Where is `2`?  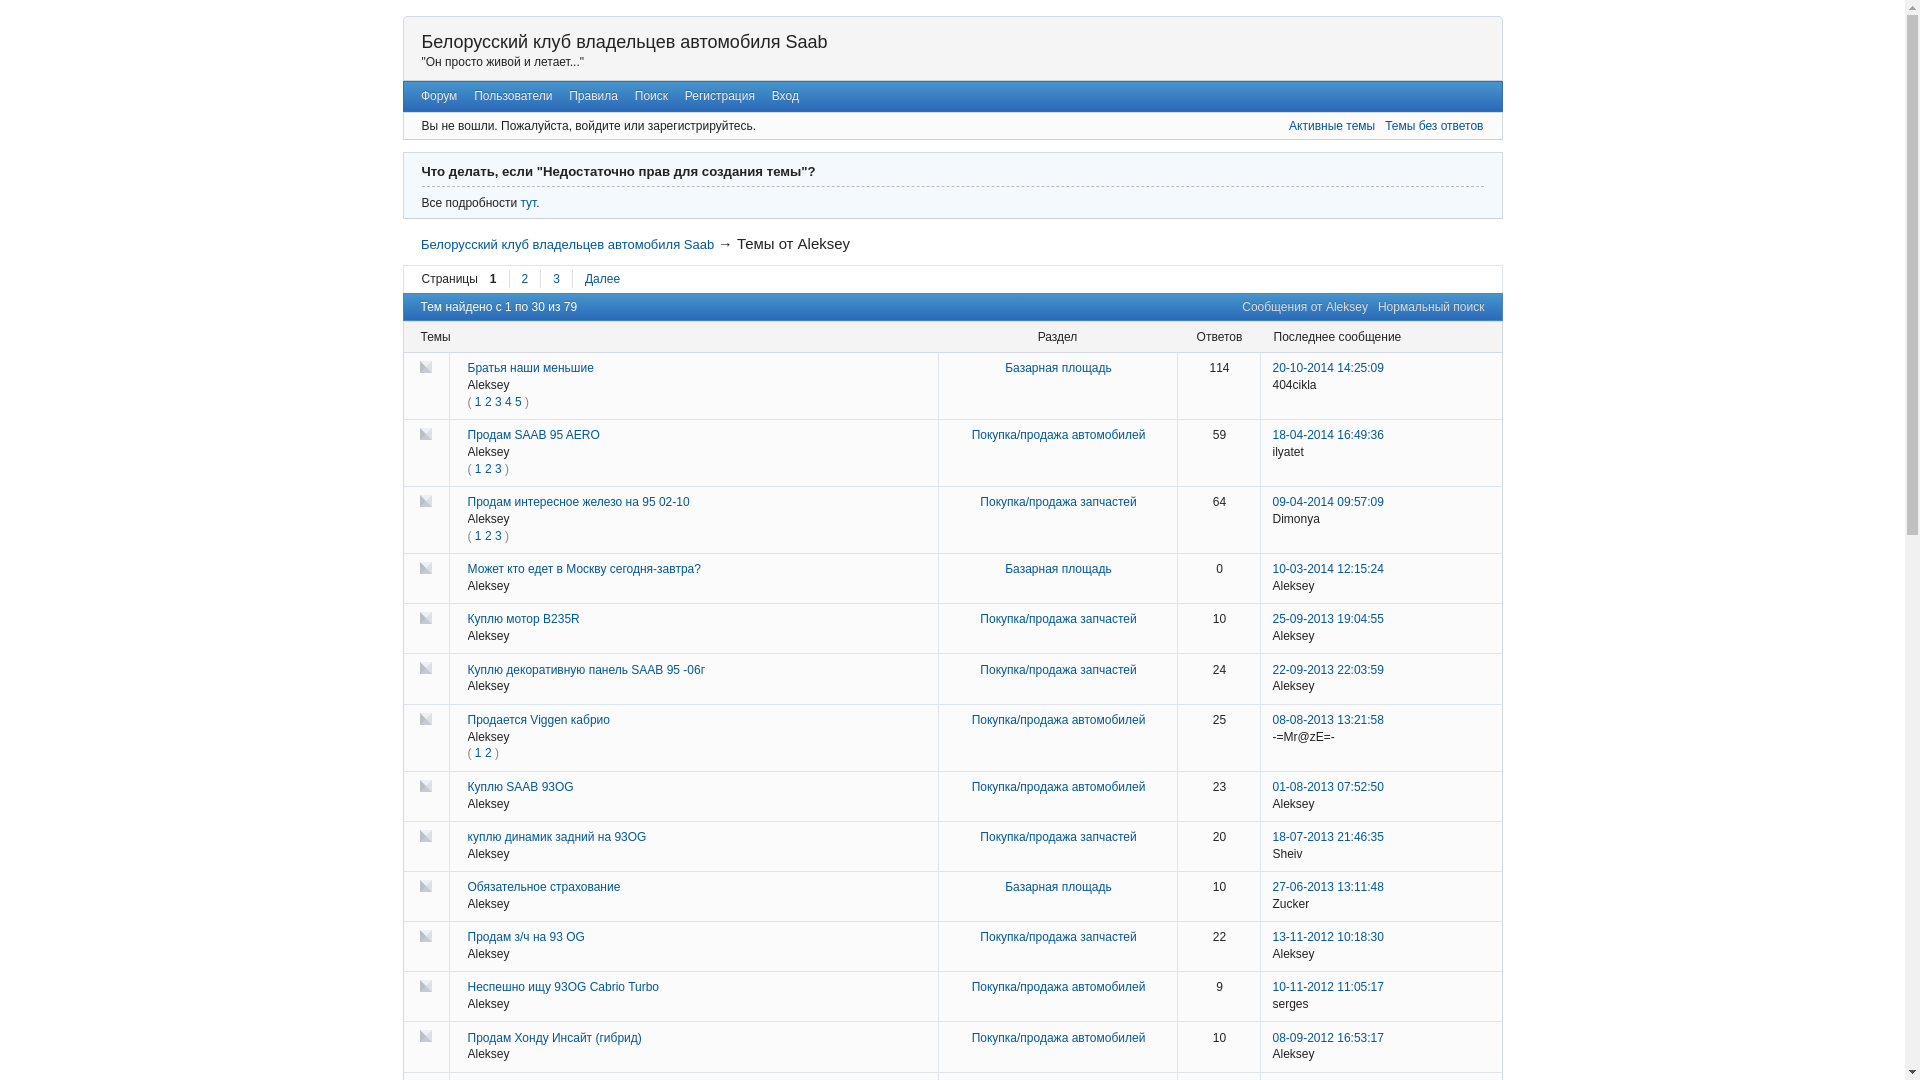 2 is located at coordinates (488, 469).